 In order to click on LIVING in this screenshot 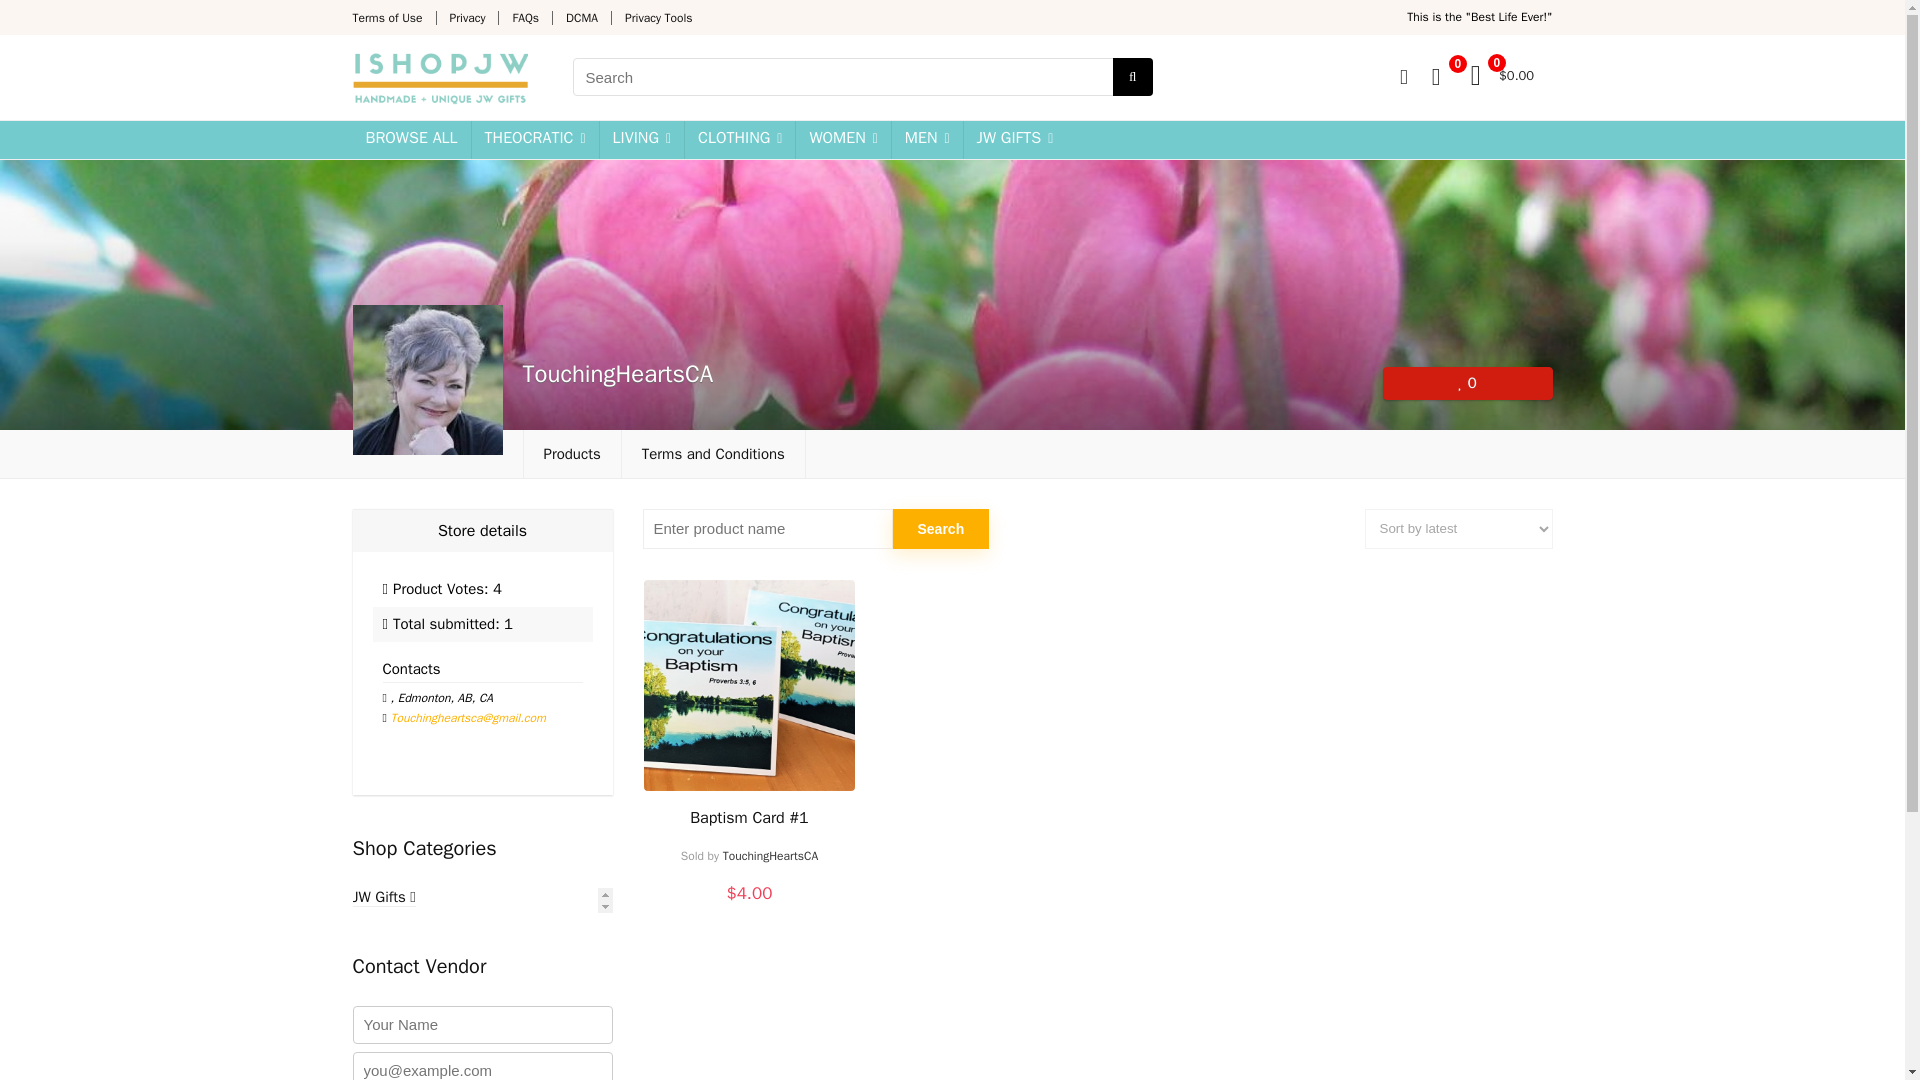, I will do `click(641, 139)`.